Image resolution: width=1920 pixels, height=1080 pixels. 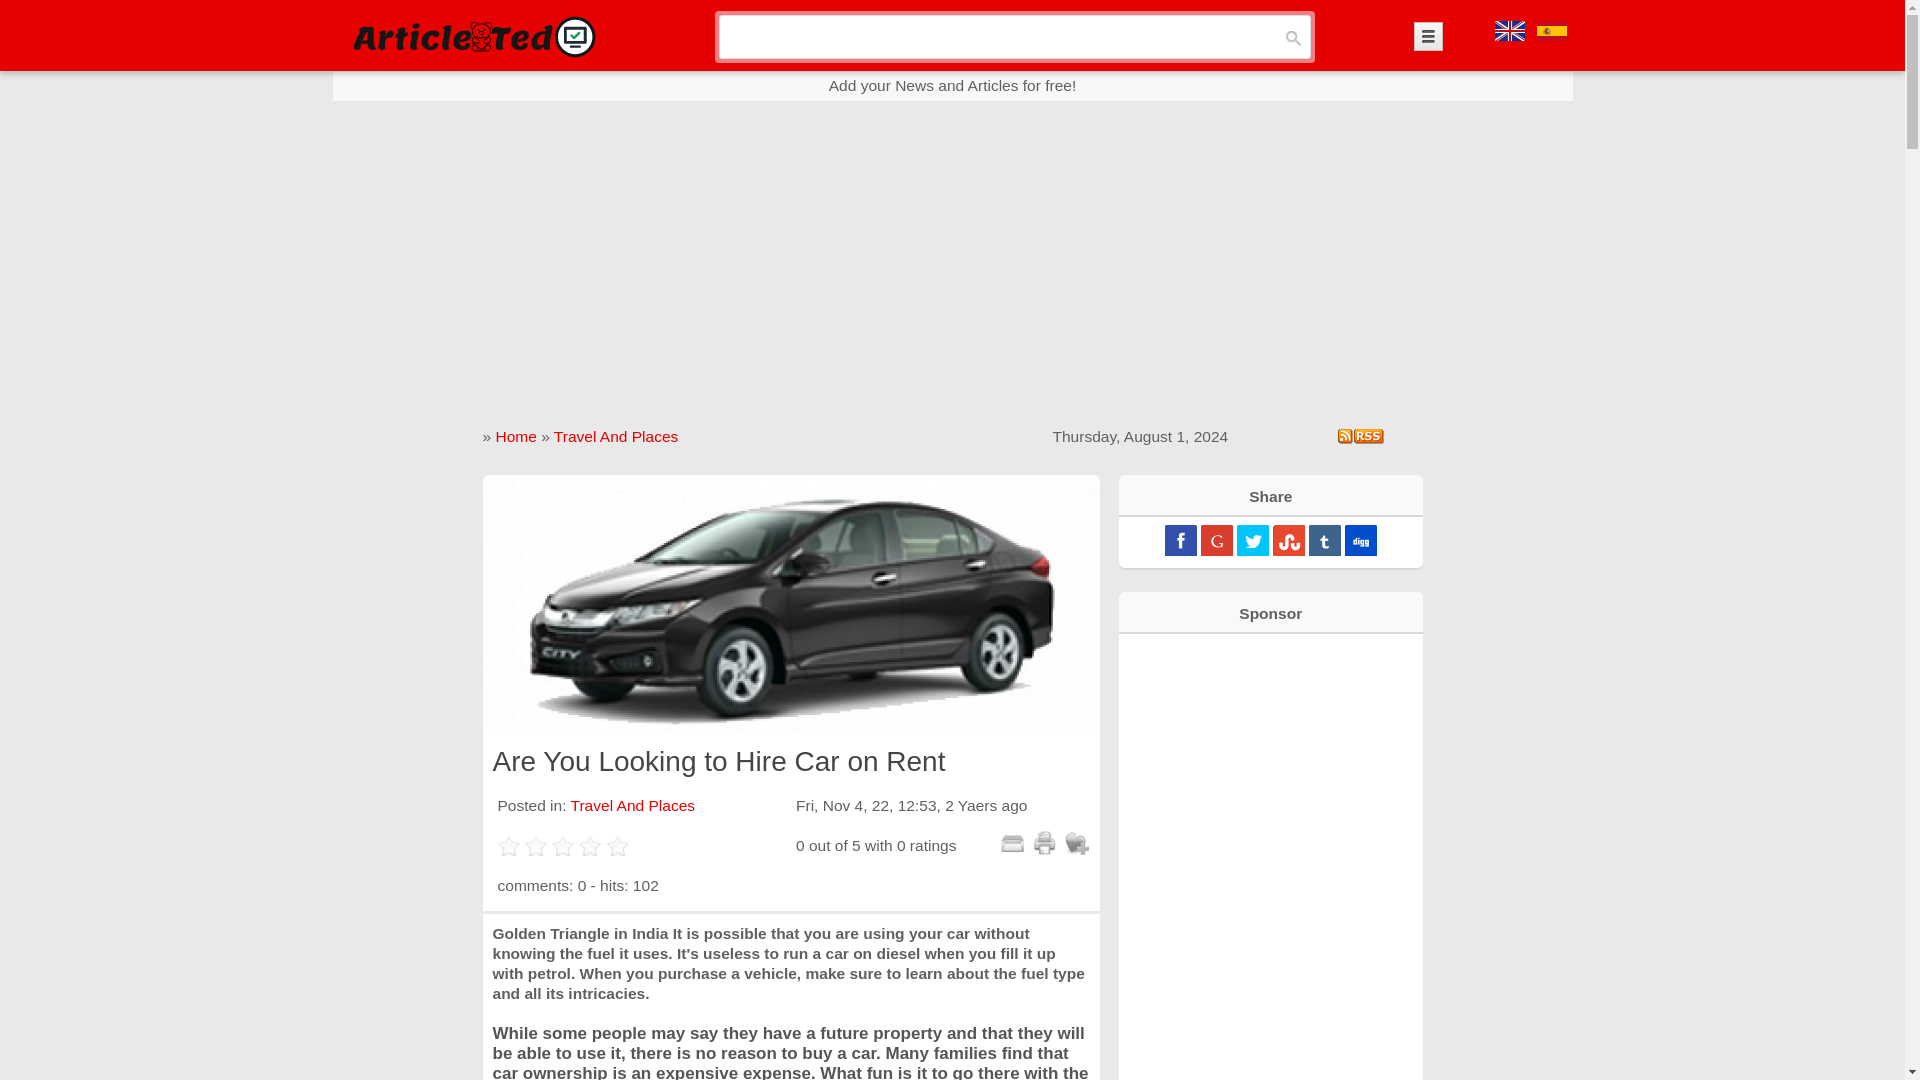 What do you see at coordinates (515, 436) in the screenshot?
I see `Home` at bounding box center [515, 436].